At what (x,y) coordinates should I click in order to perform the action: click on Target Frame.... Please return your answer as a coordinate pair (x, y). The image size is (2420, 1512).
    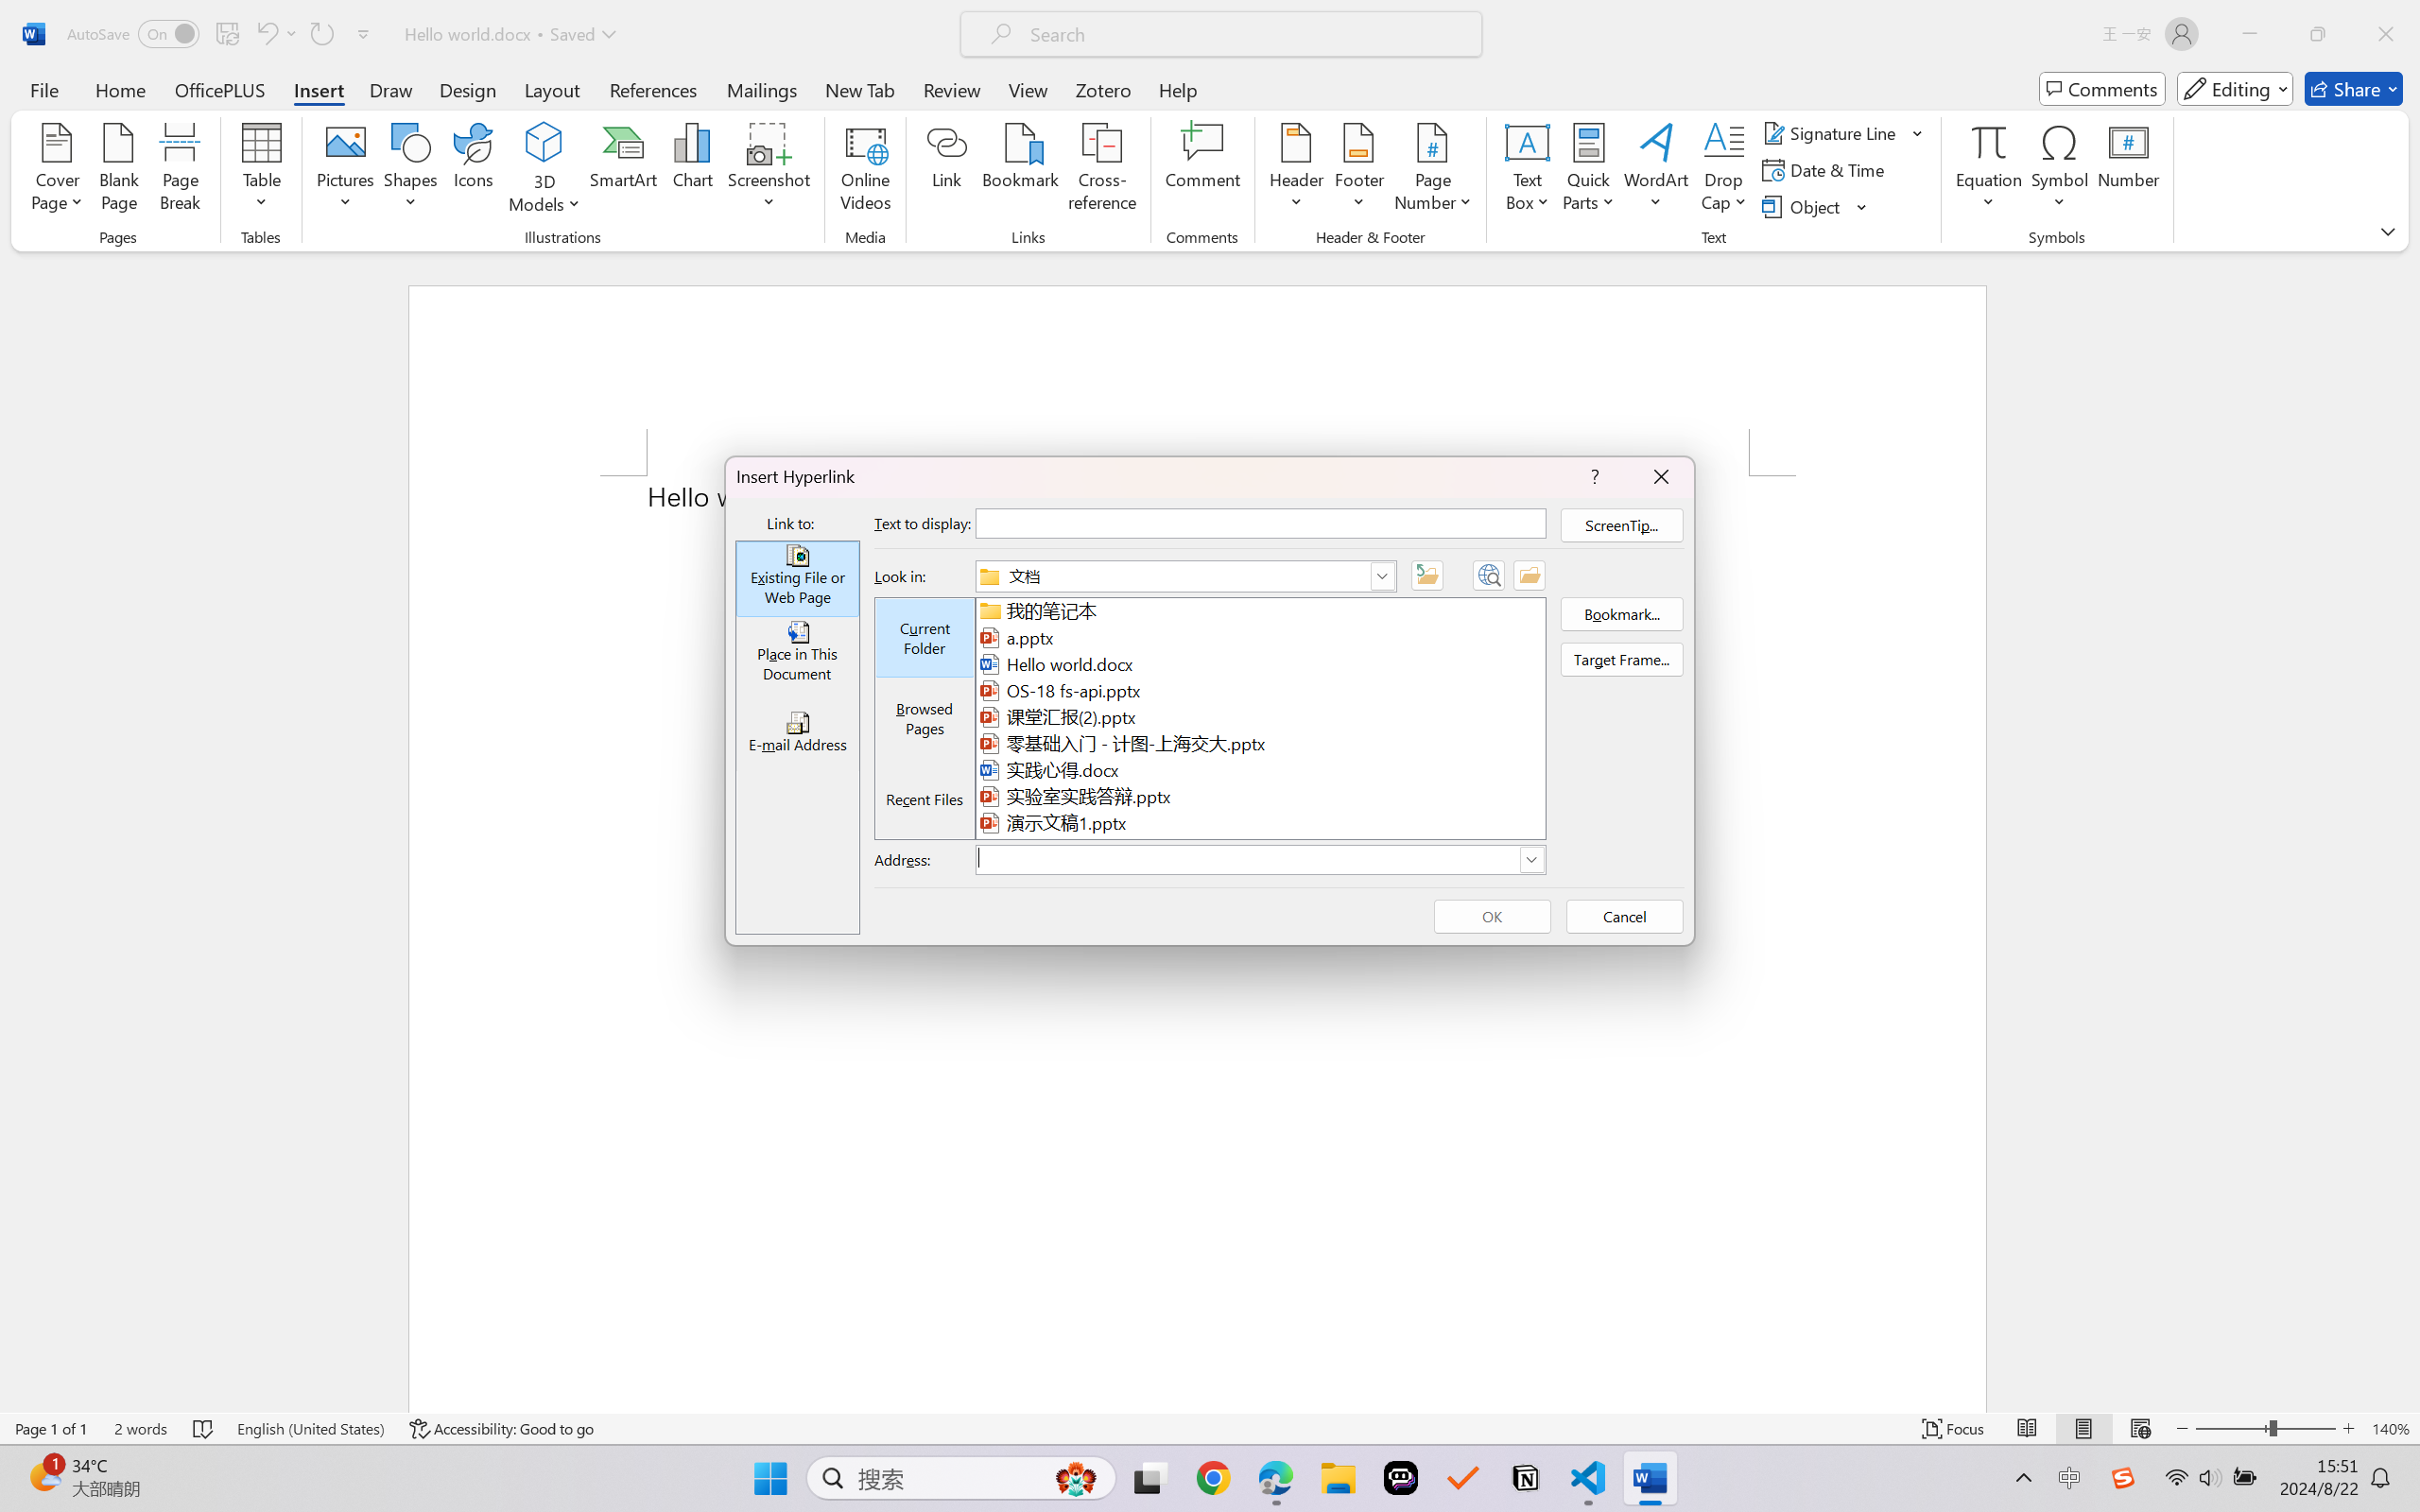
    Looking at the image, I should click on (1622, 659).